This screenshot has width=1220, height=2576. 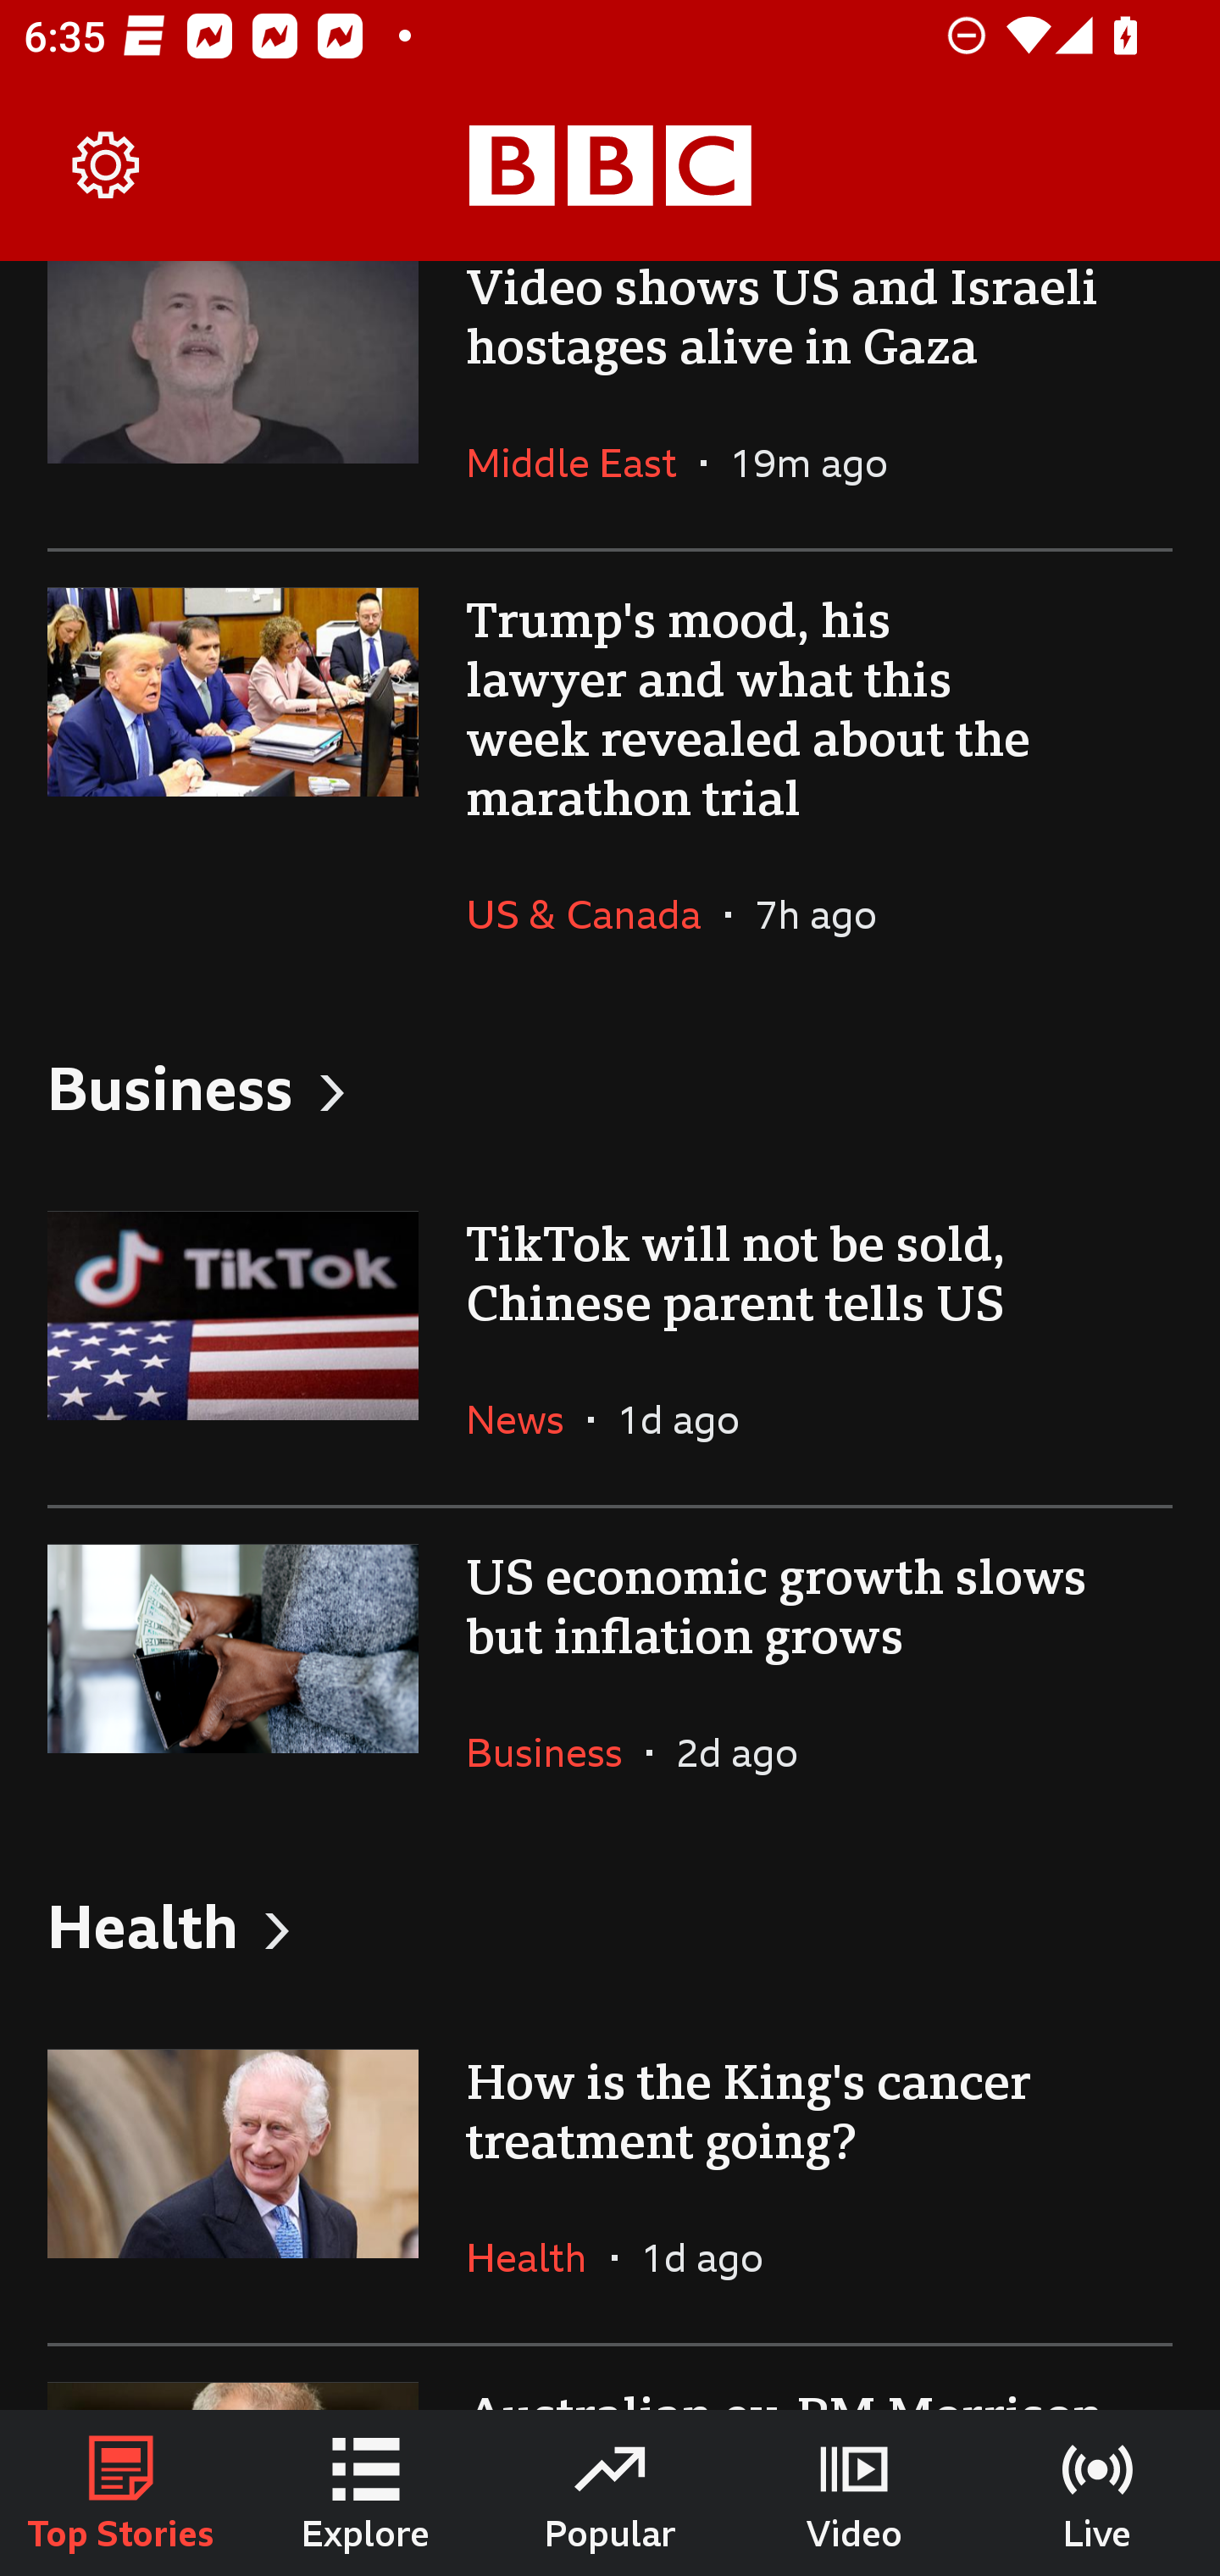 I want to click on Live, so click(x=1098, y=2493).